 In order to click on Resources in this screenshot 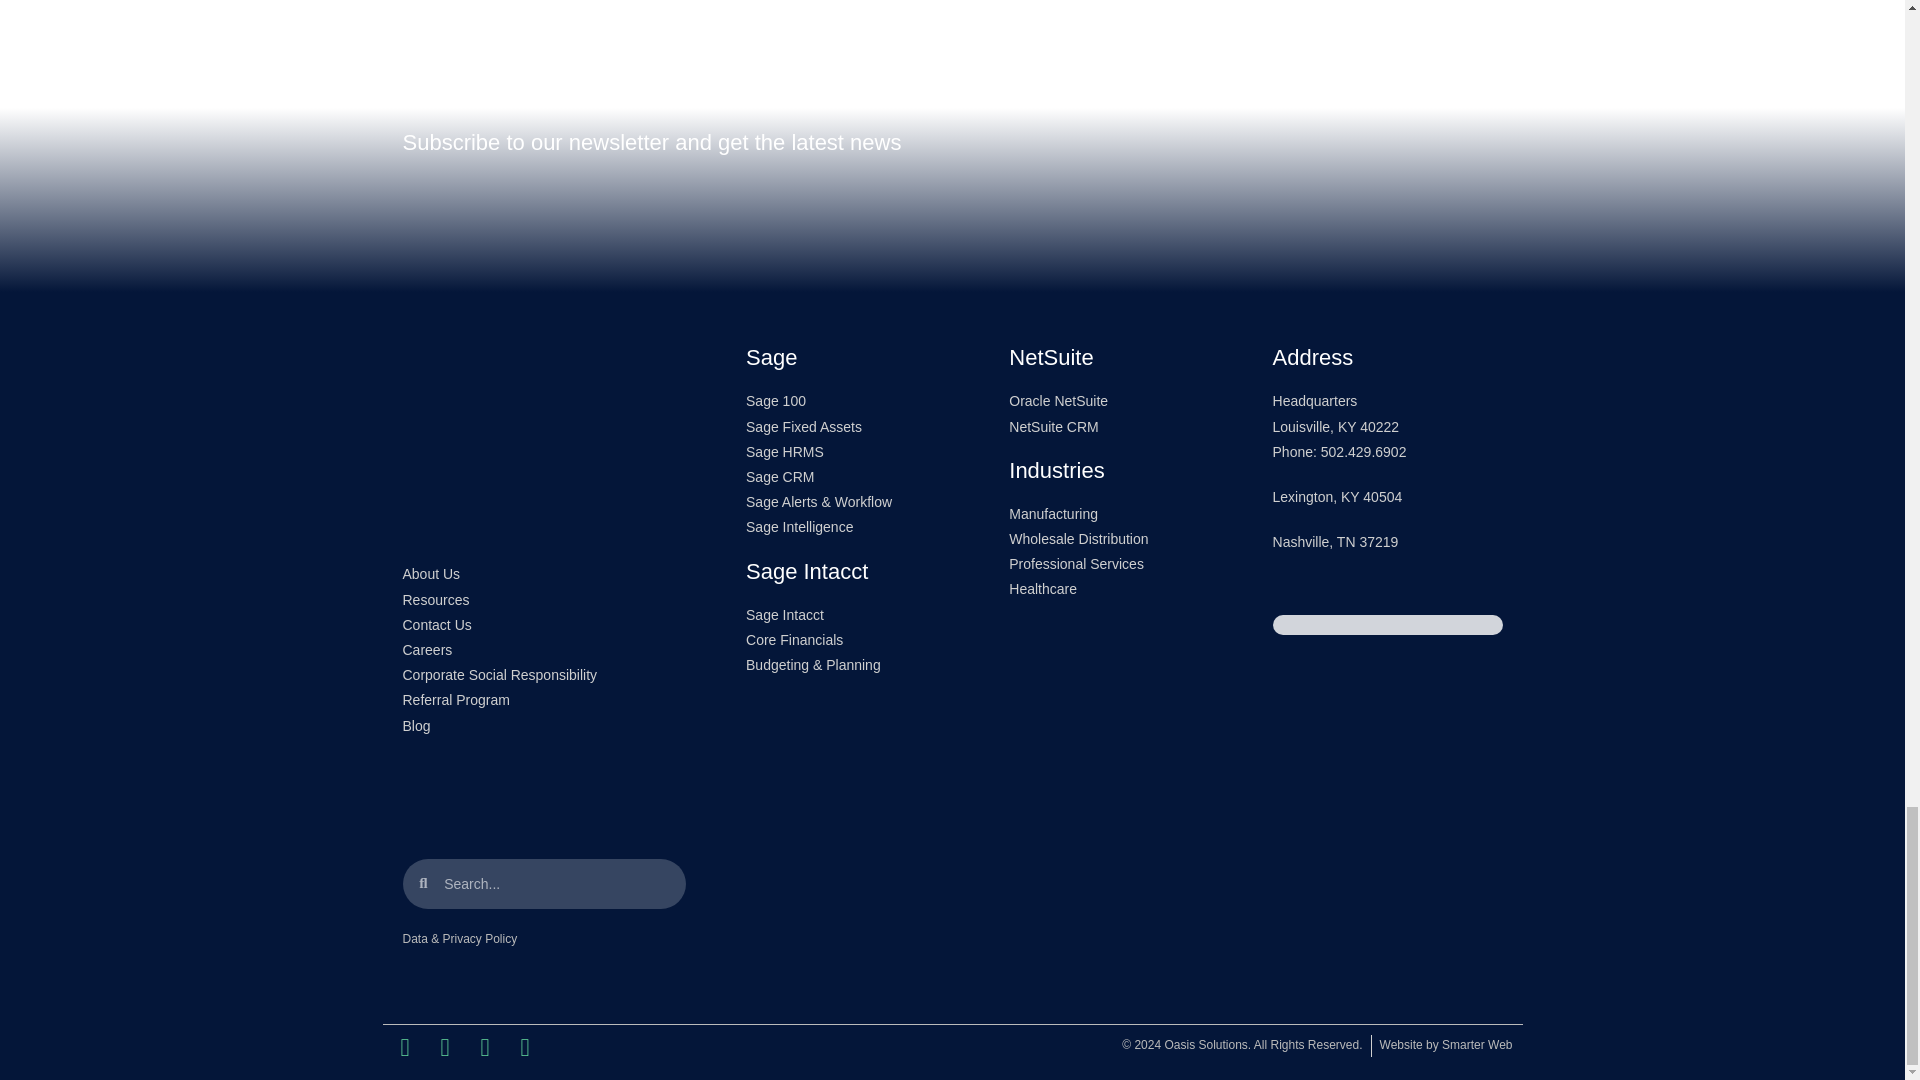, I will do `click(543, 600)`.